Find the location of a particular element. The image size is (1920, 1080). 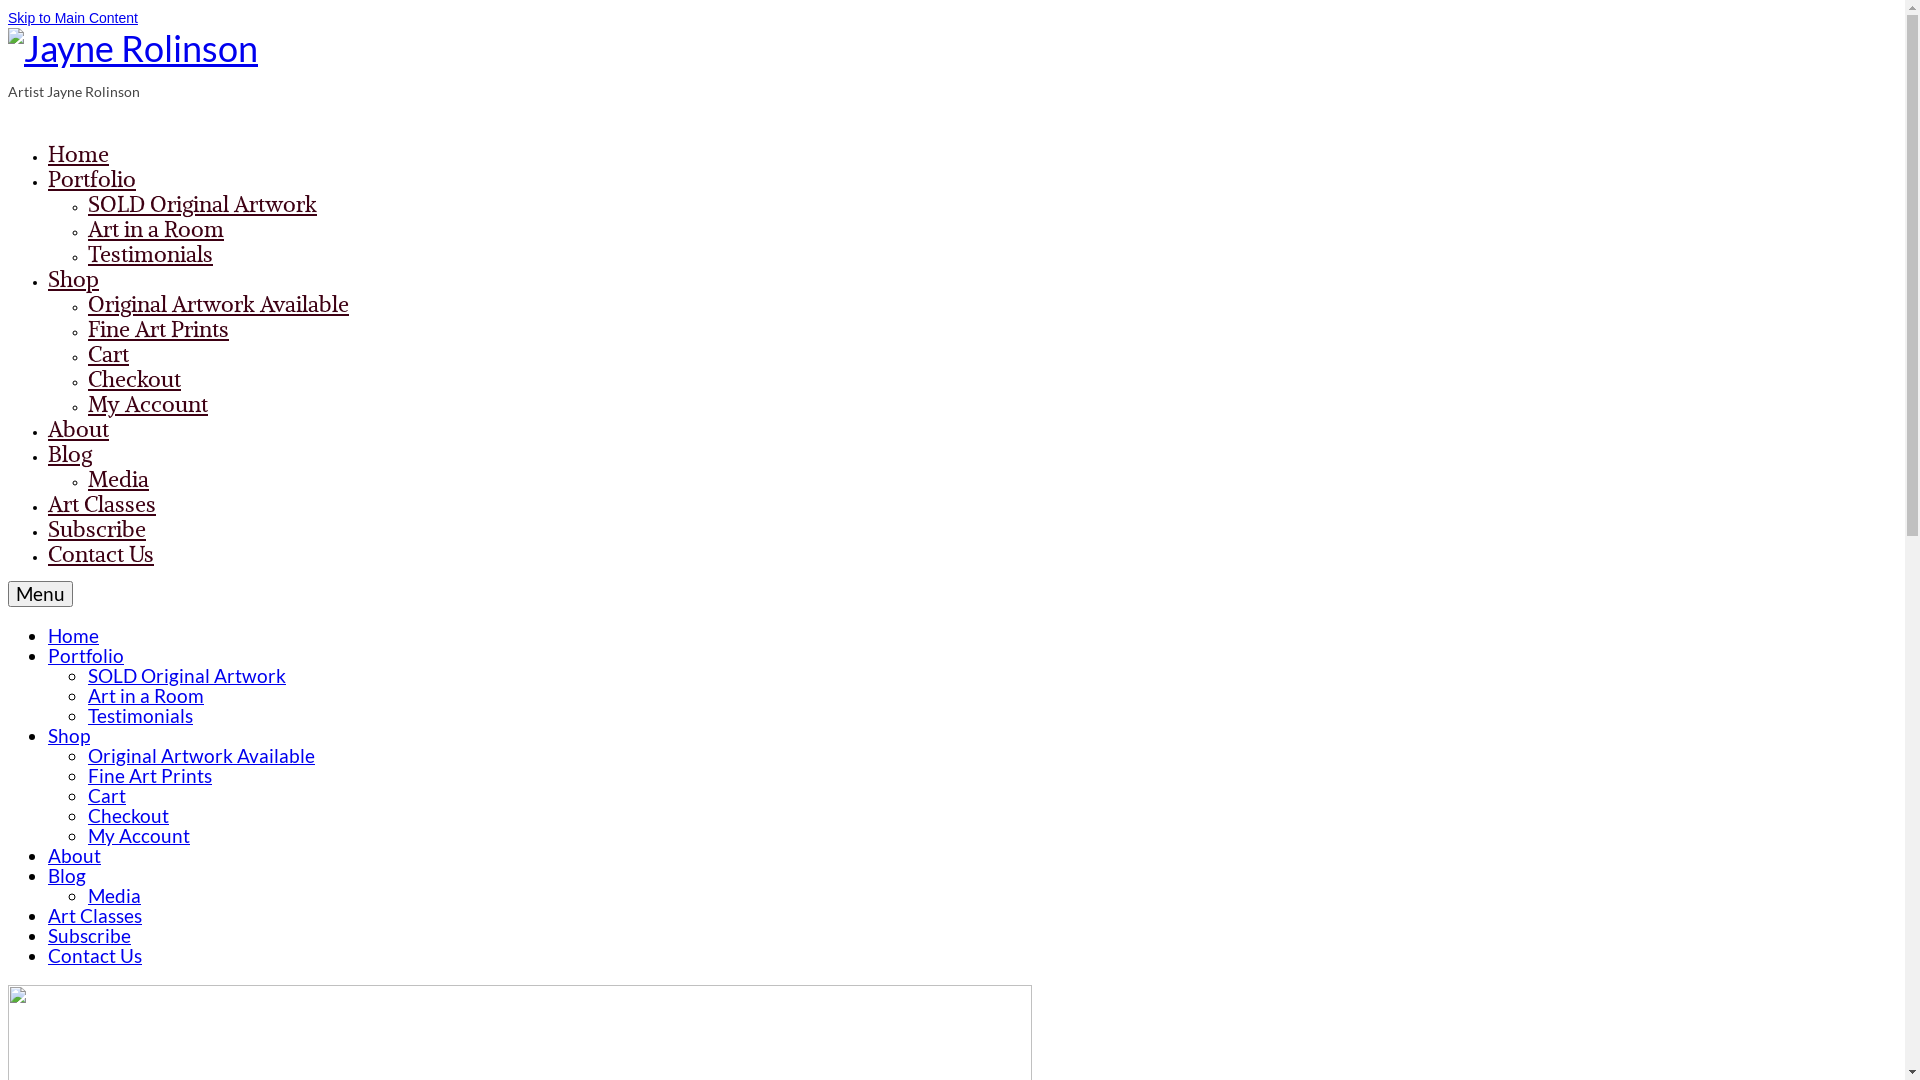

Home is located at coordinates (74, 635).